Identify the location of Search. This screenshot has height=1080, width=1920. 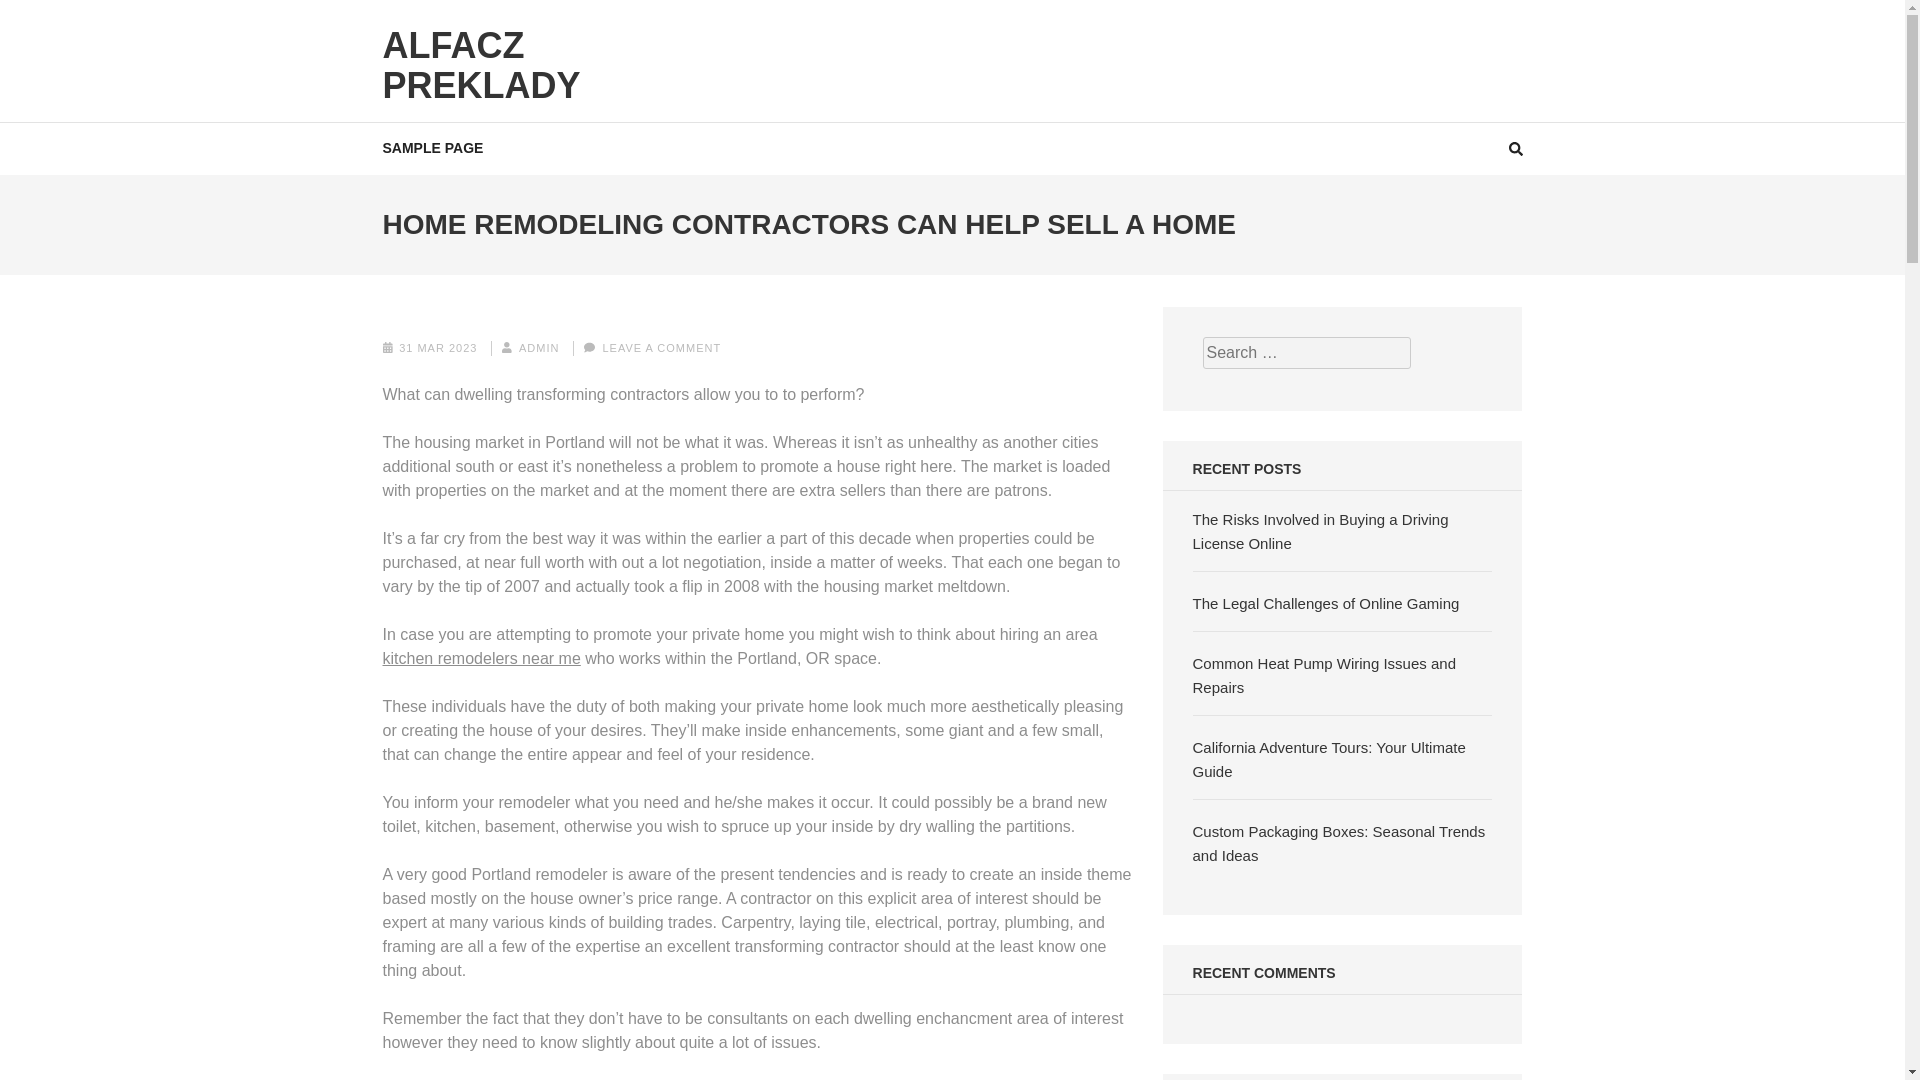
(1884, 26).